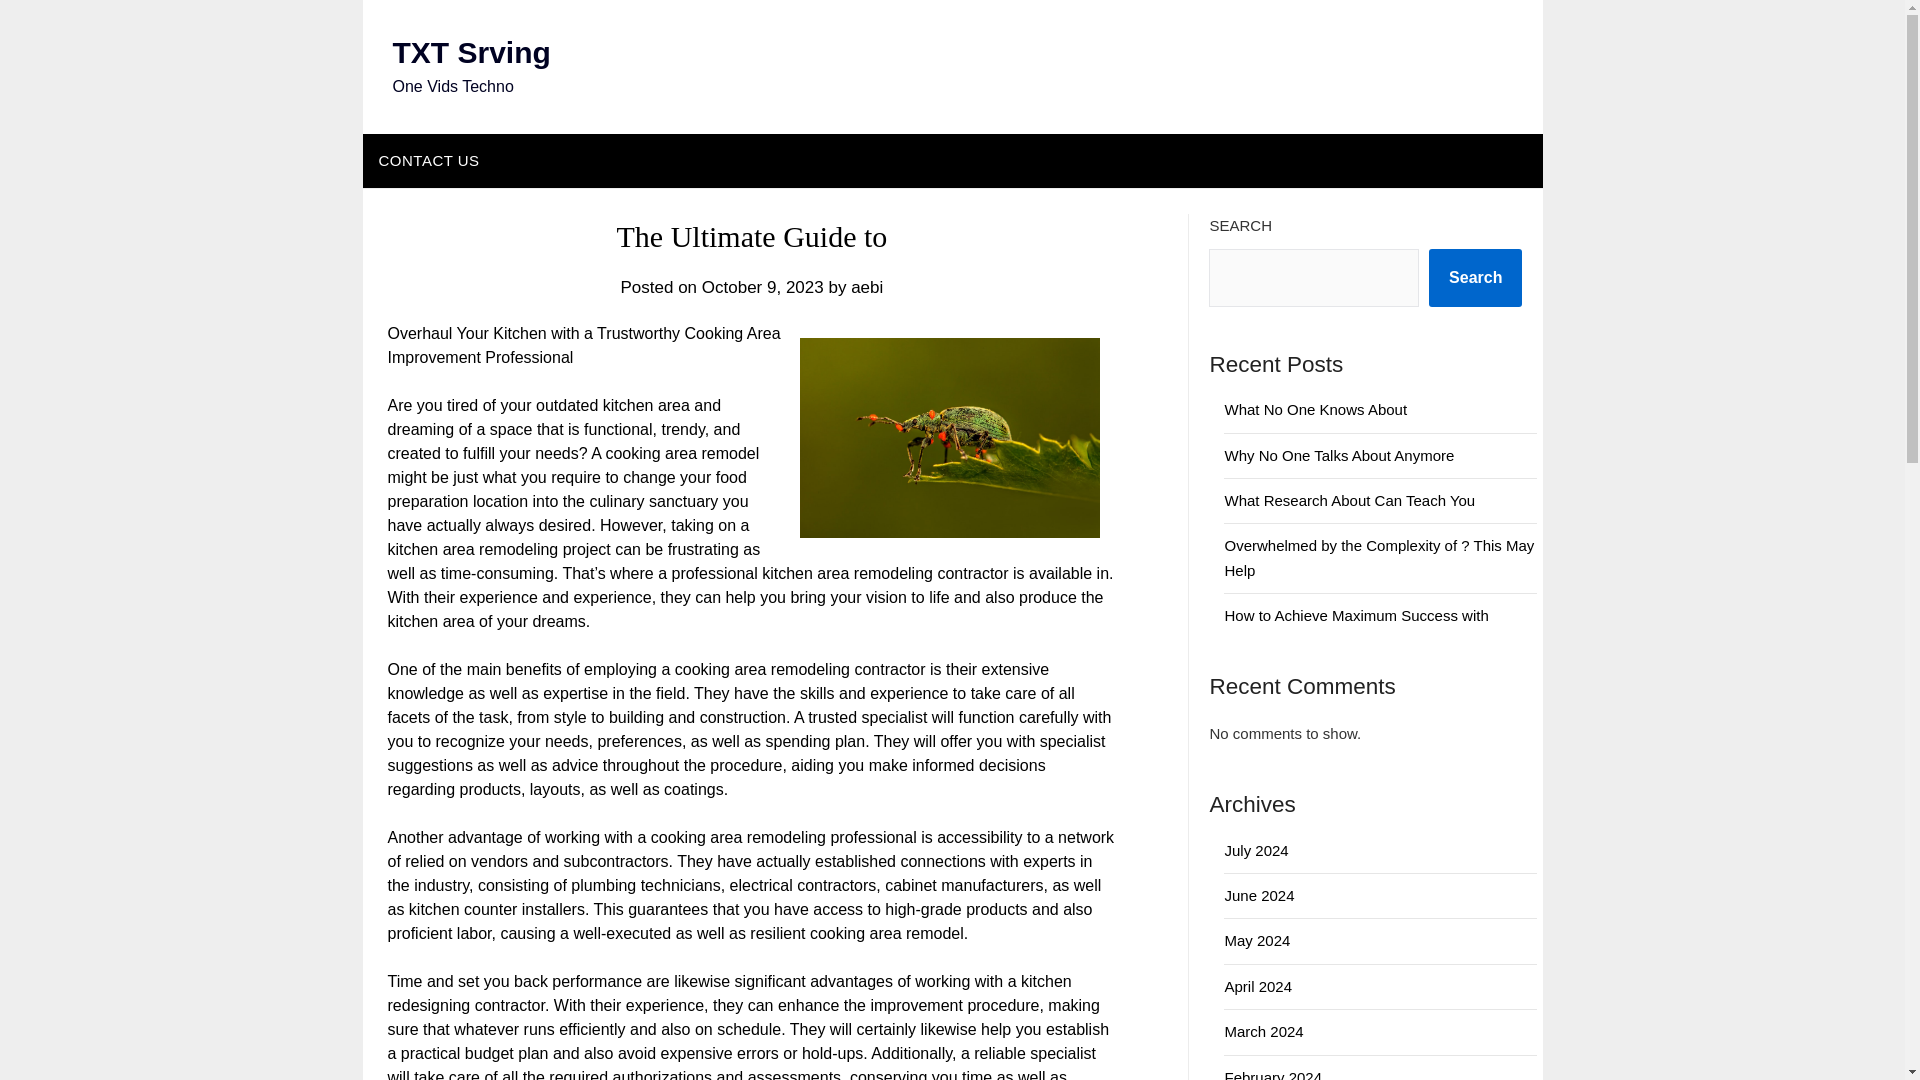 Image resolution: width=1920 pixels, height=1080 pixels. I want to click on What No One Knows About, so click(1316, 408).